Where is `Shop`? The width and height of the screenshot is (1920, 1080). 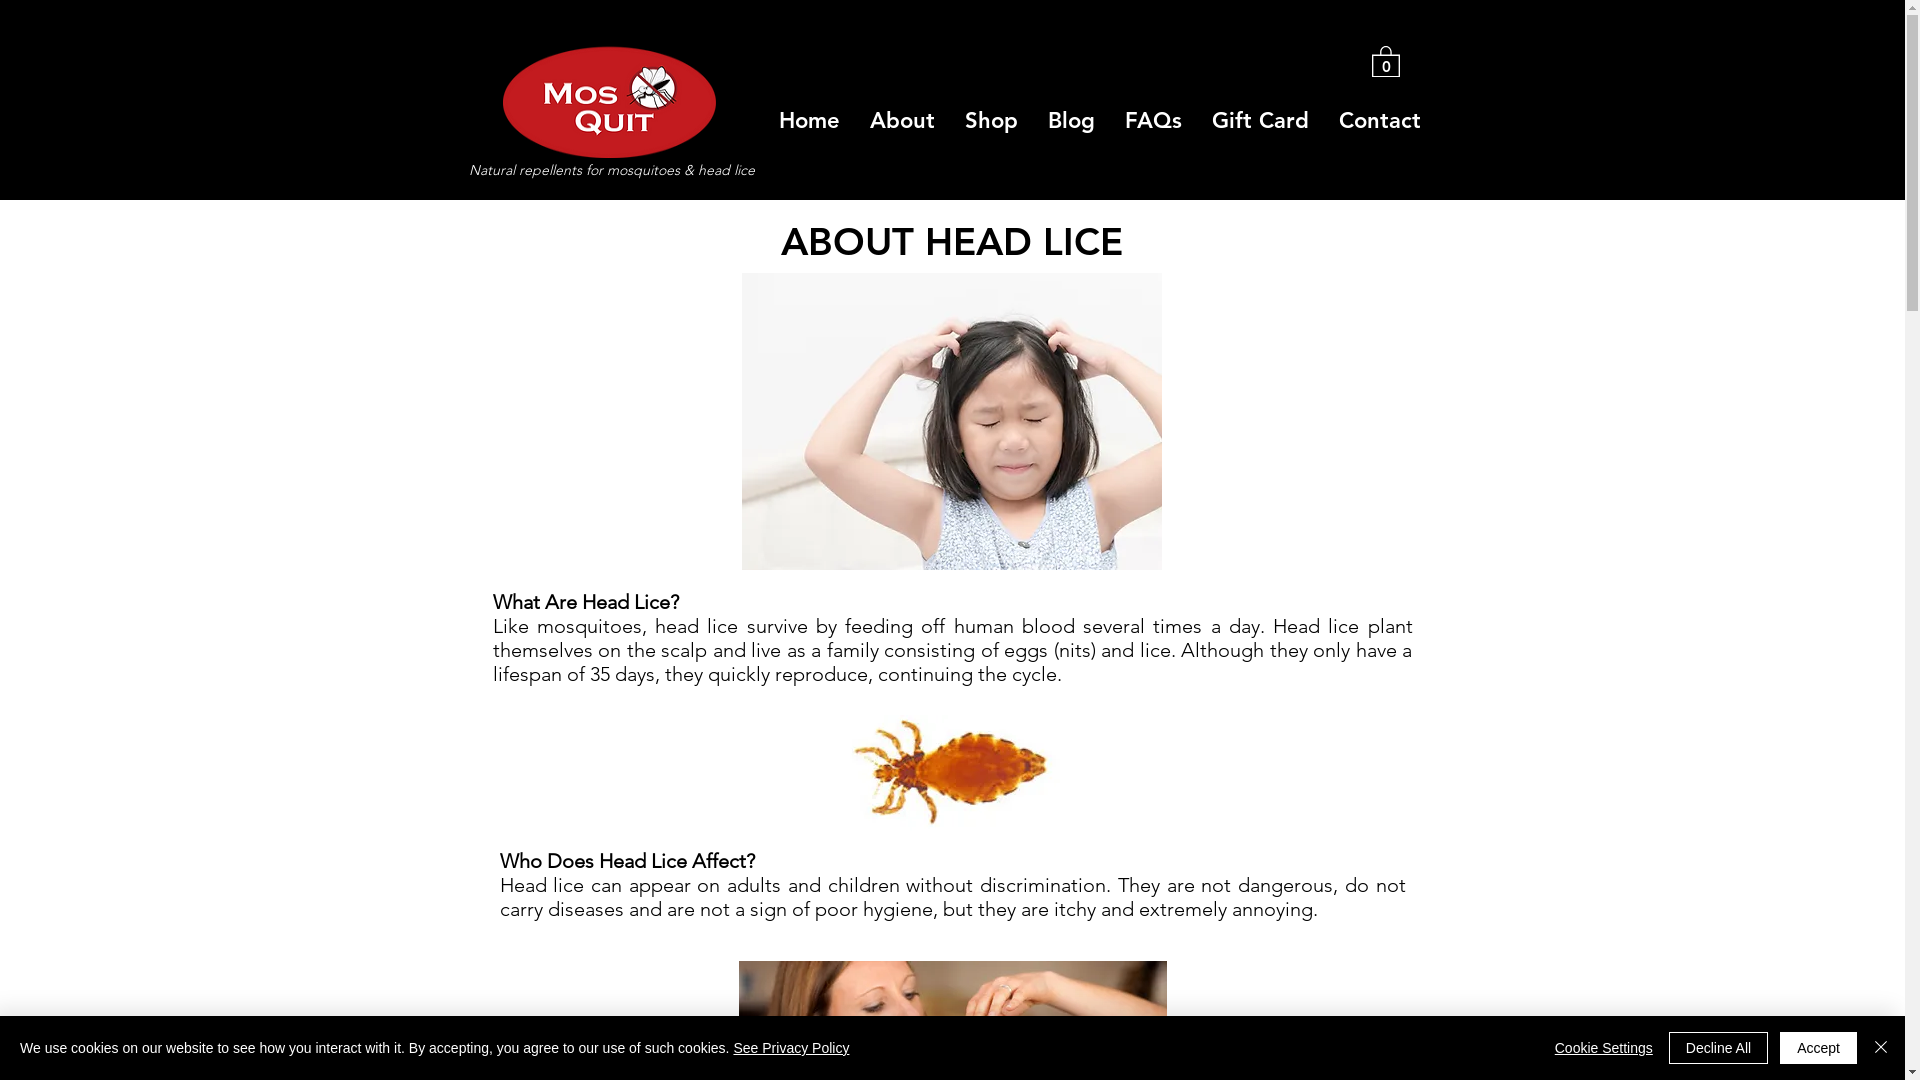
Shop is located at coordinates (992, 121).